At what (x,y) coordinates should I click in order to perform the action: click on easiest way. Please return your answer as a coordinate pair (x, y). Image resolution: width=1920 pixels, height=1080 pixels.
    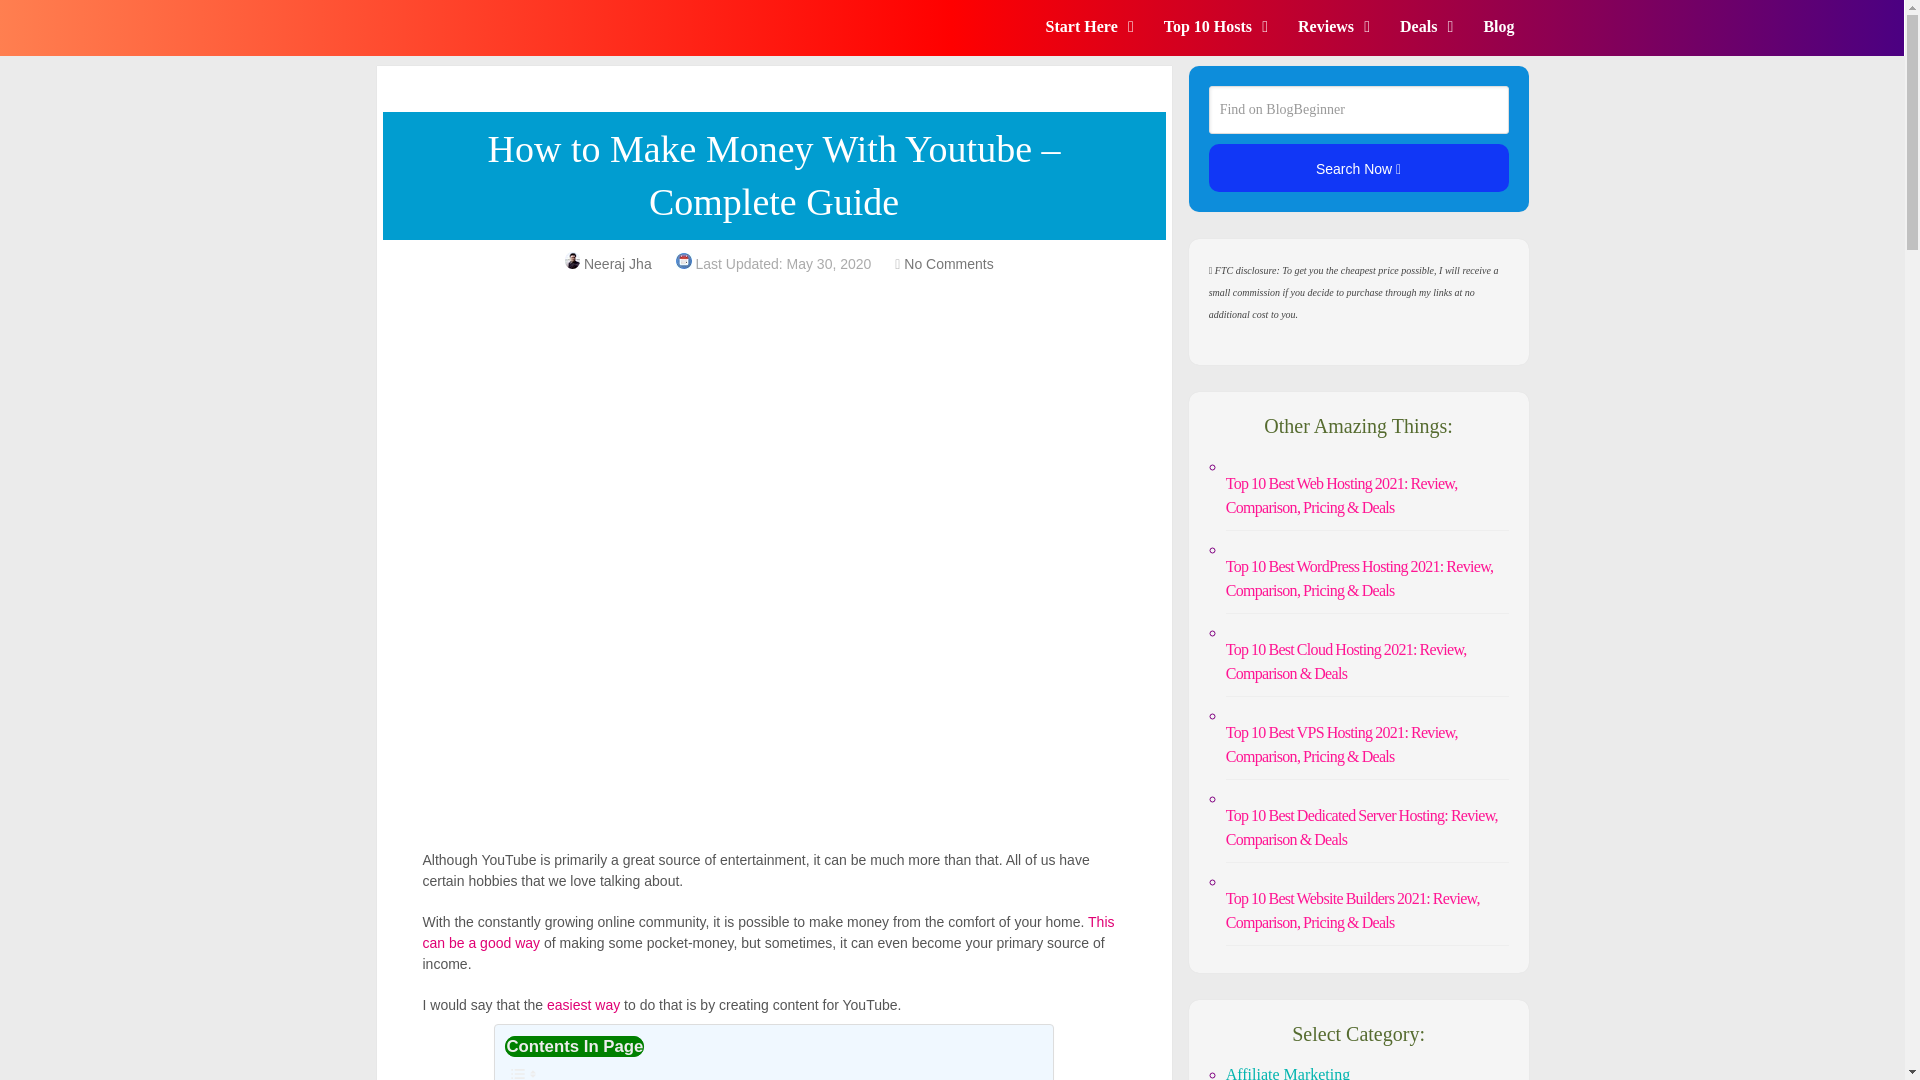
    Looking at the image, I should click on (584, 1004).